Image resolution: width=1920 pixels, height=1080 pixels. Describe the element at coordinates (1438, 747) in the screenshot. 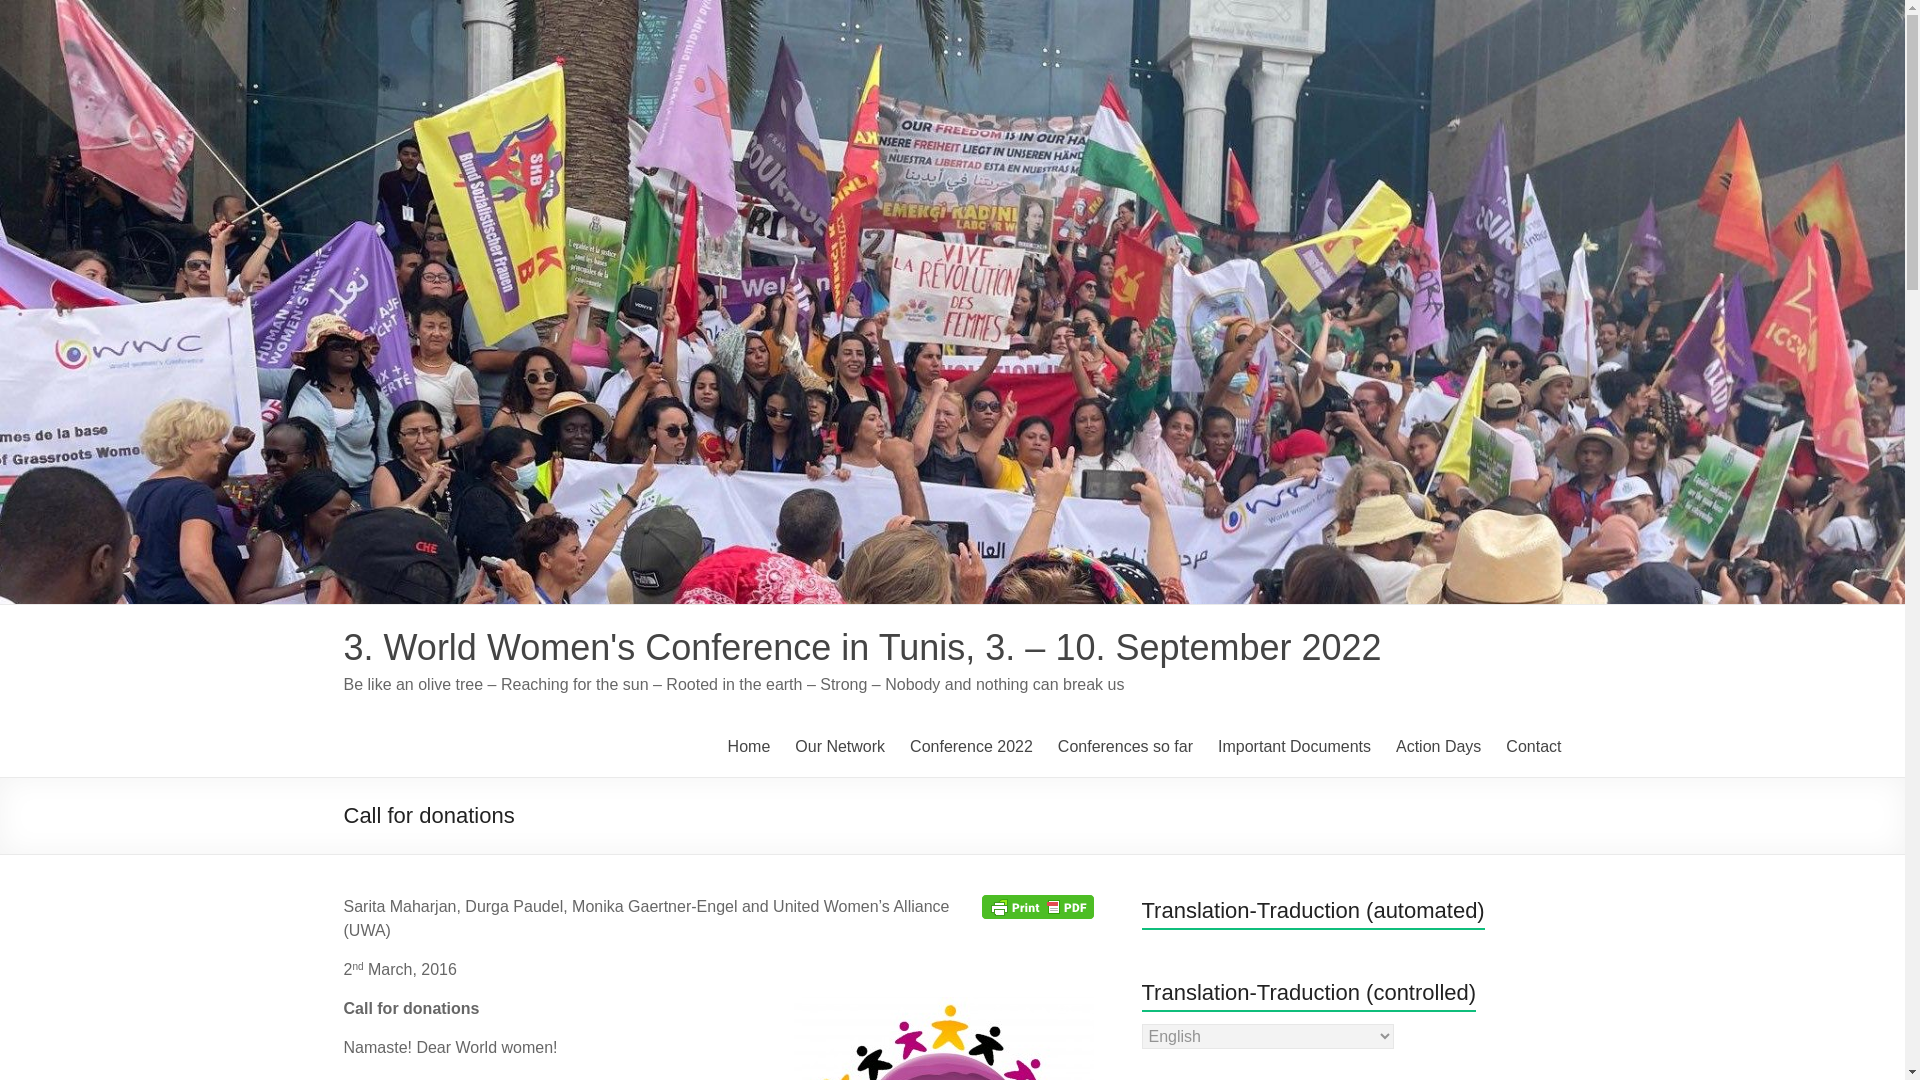

I see `Action Days` at that location.